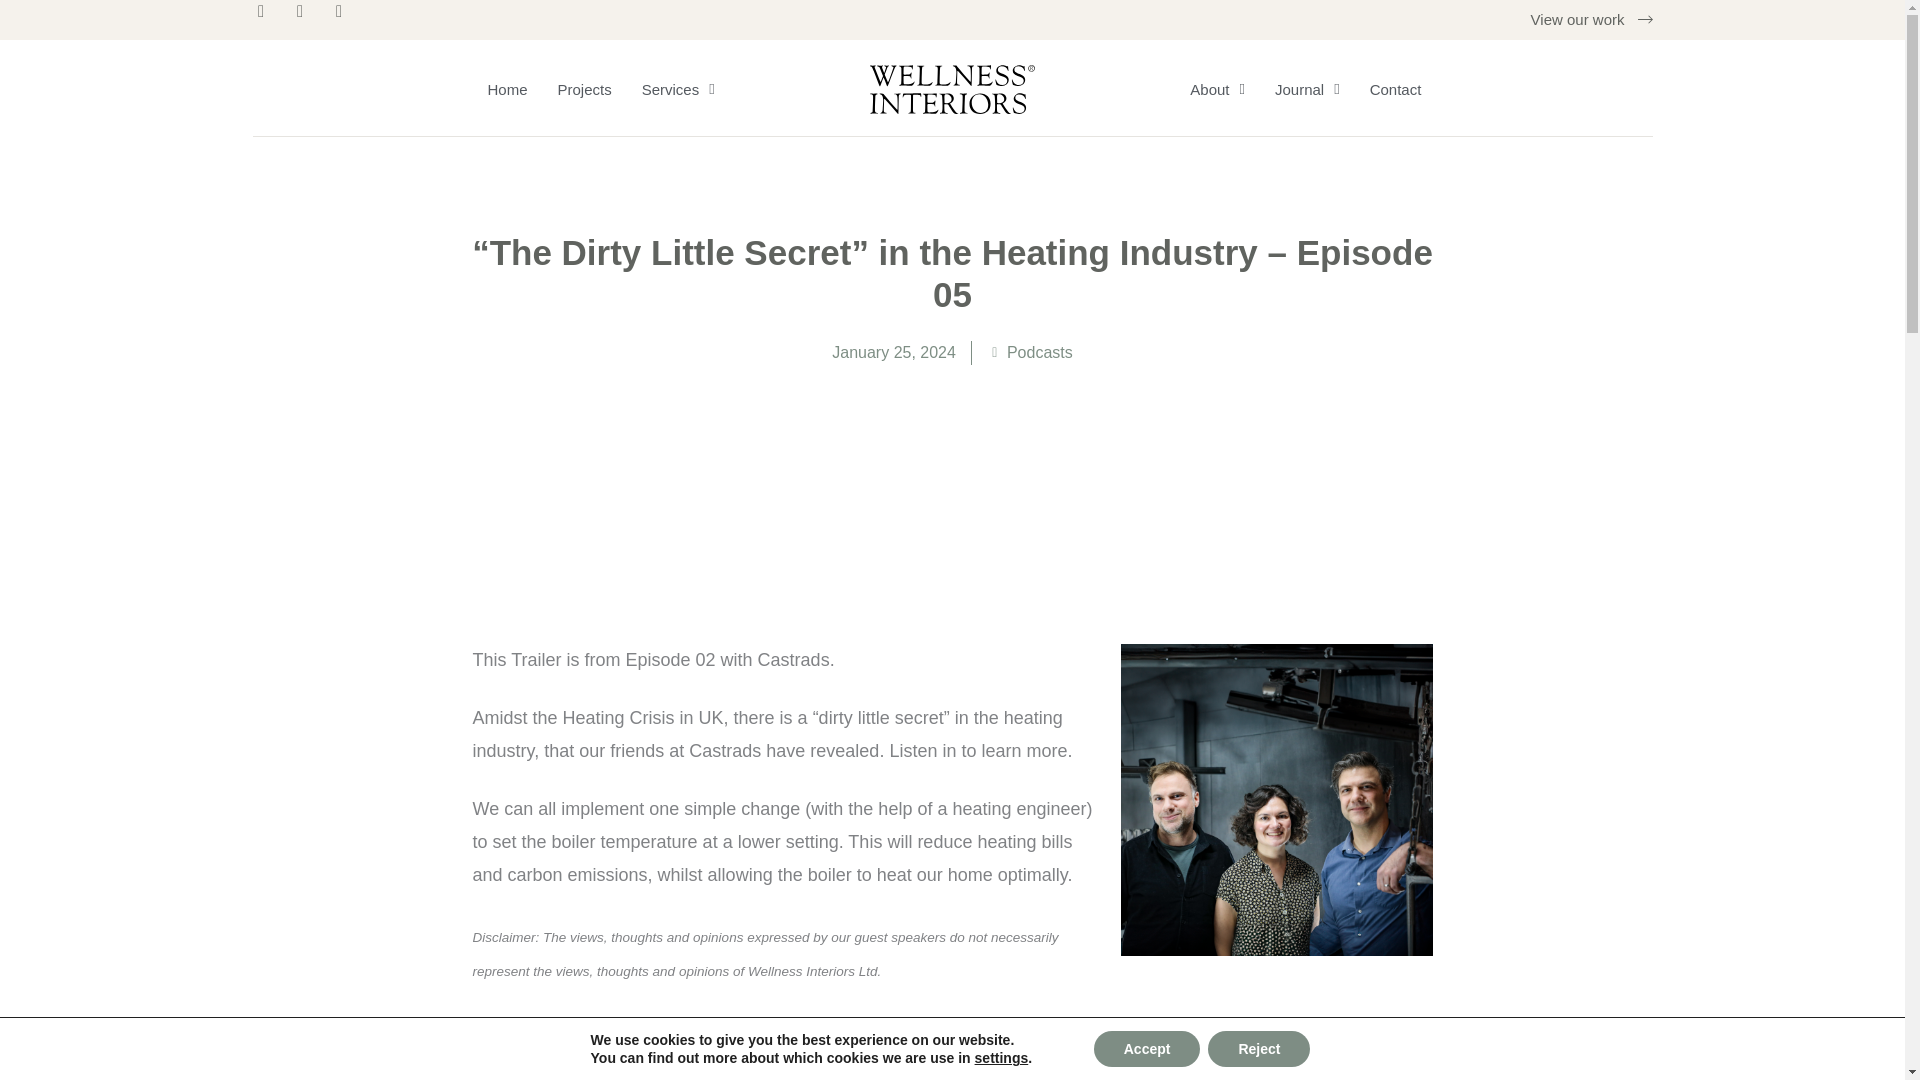 The height and width of the screenshot is (1080, 1920). I want to click on View our work, so click(1592, 20).